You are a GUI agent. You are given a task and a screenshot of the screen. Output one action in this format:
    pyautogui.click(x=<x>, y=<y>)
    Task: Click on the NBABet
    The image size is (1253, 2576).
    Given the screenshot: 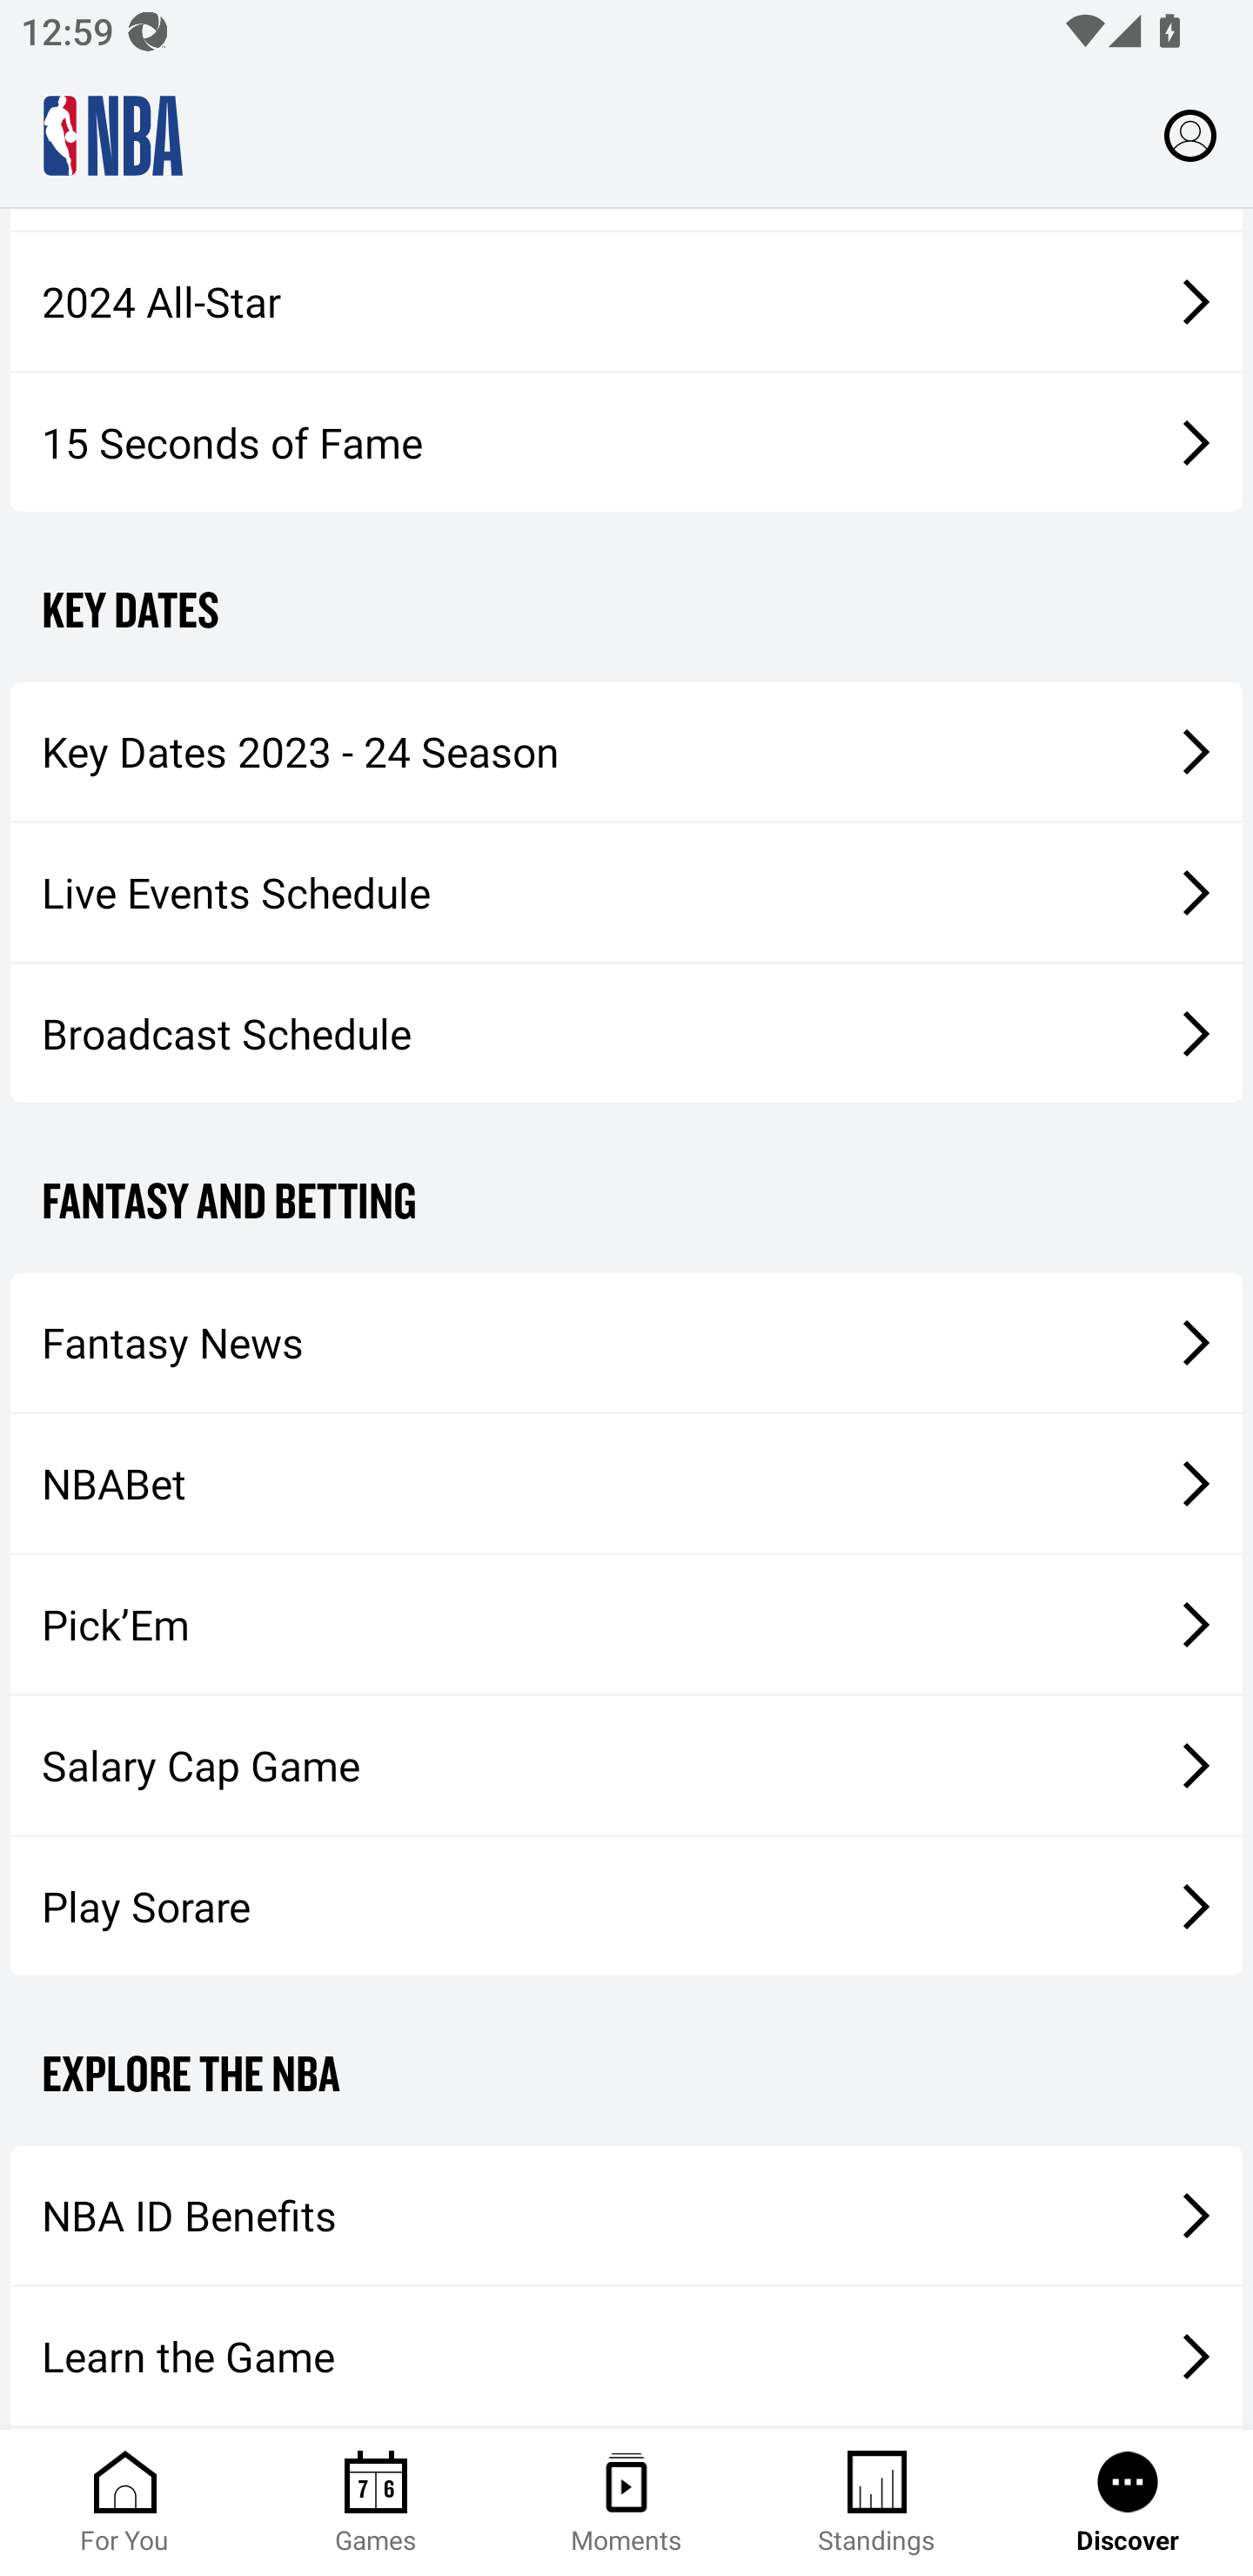 What is the action you would take?
    pyautogui.click(x=626, y=1483)
    